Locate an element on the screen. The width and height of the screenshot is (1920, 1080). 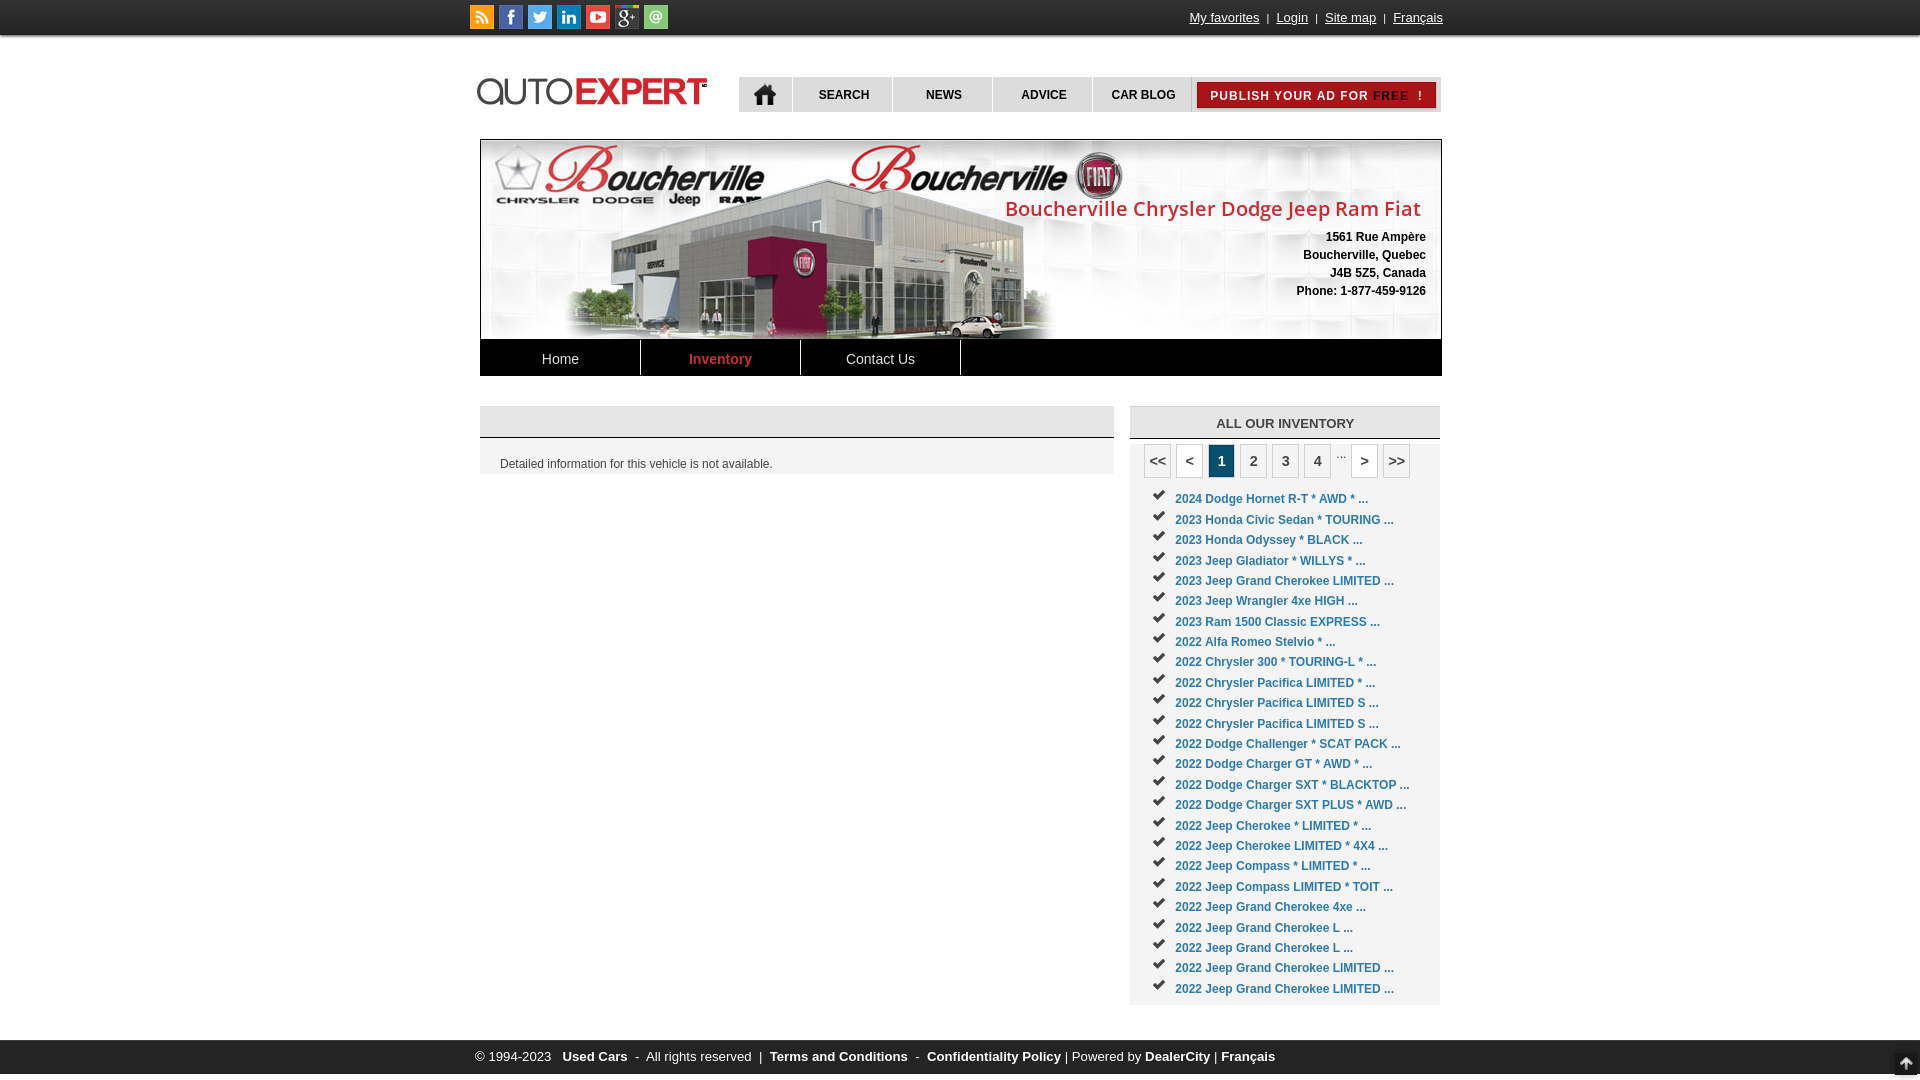
2024 Dodge Hornet R-T * AWD * ... is located at coordinates (1272, 499).